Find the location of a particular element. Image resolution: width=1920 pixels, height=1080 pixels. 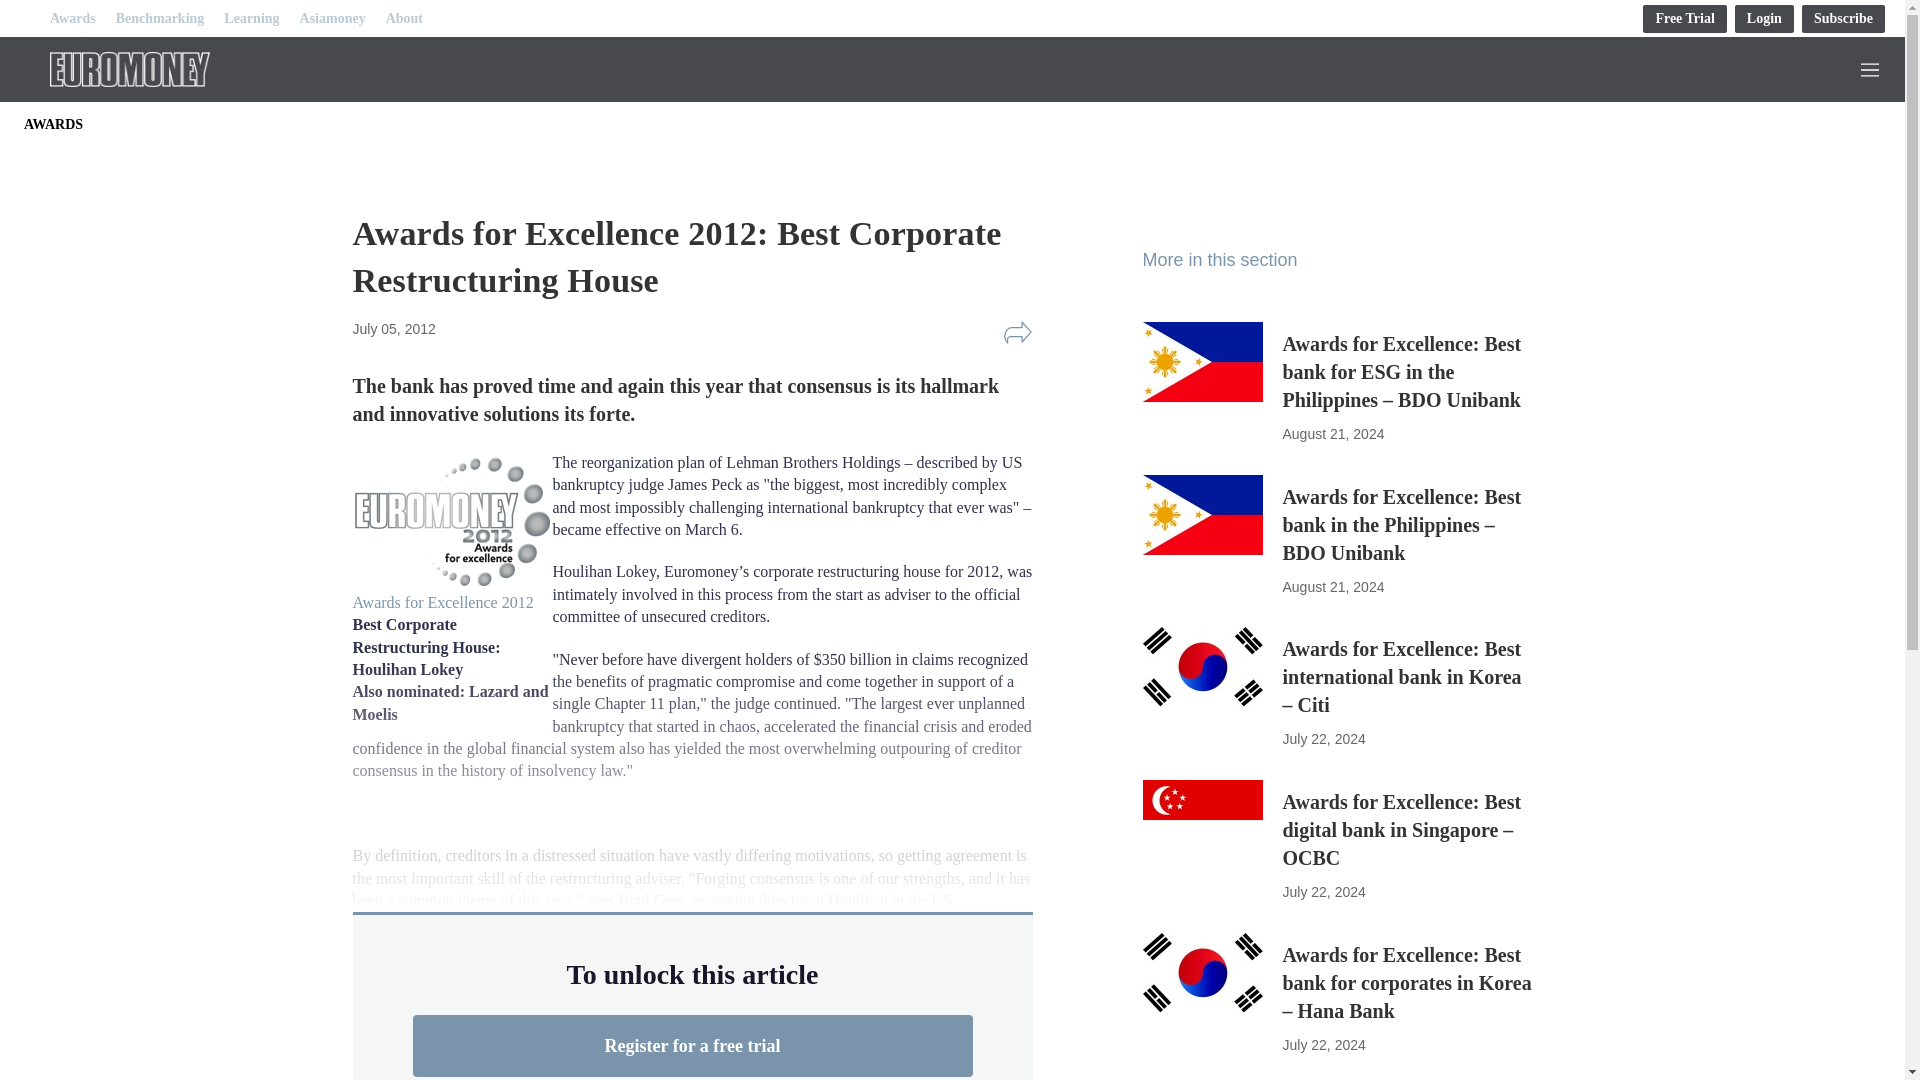

Benchmarking is located at coordinates (160, 18).